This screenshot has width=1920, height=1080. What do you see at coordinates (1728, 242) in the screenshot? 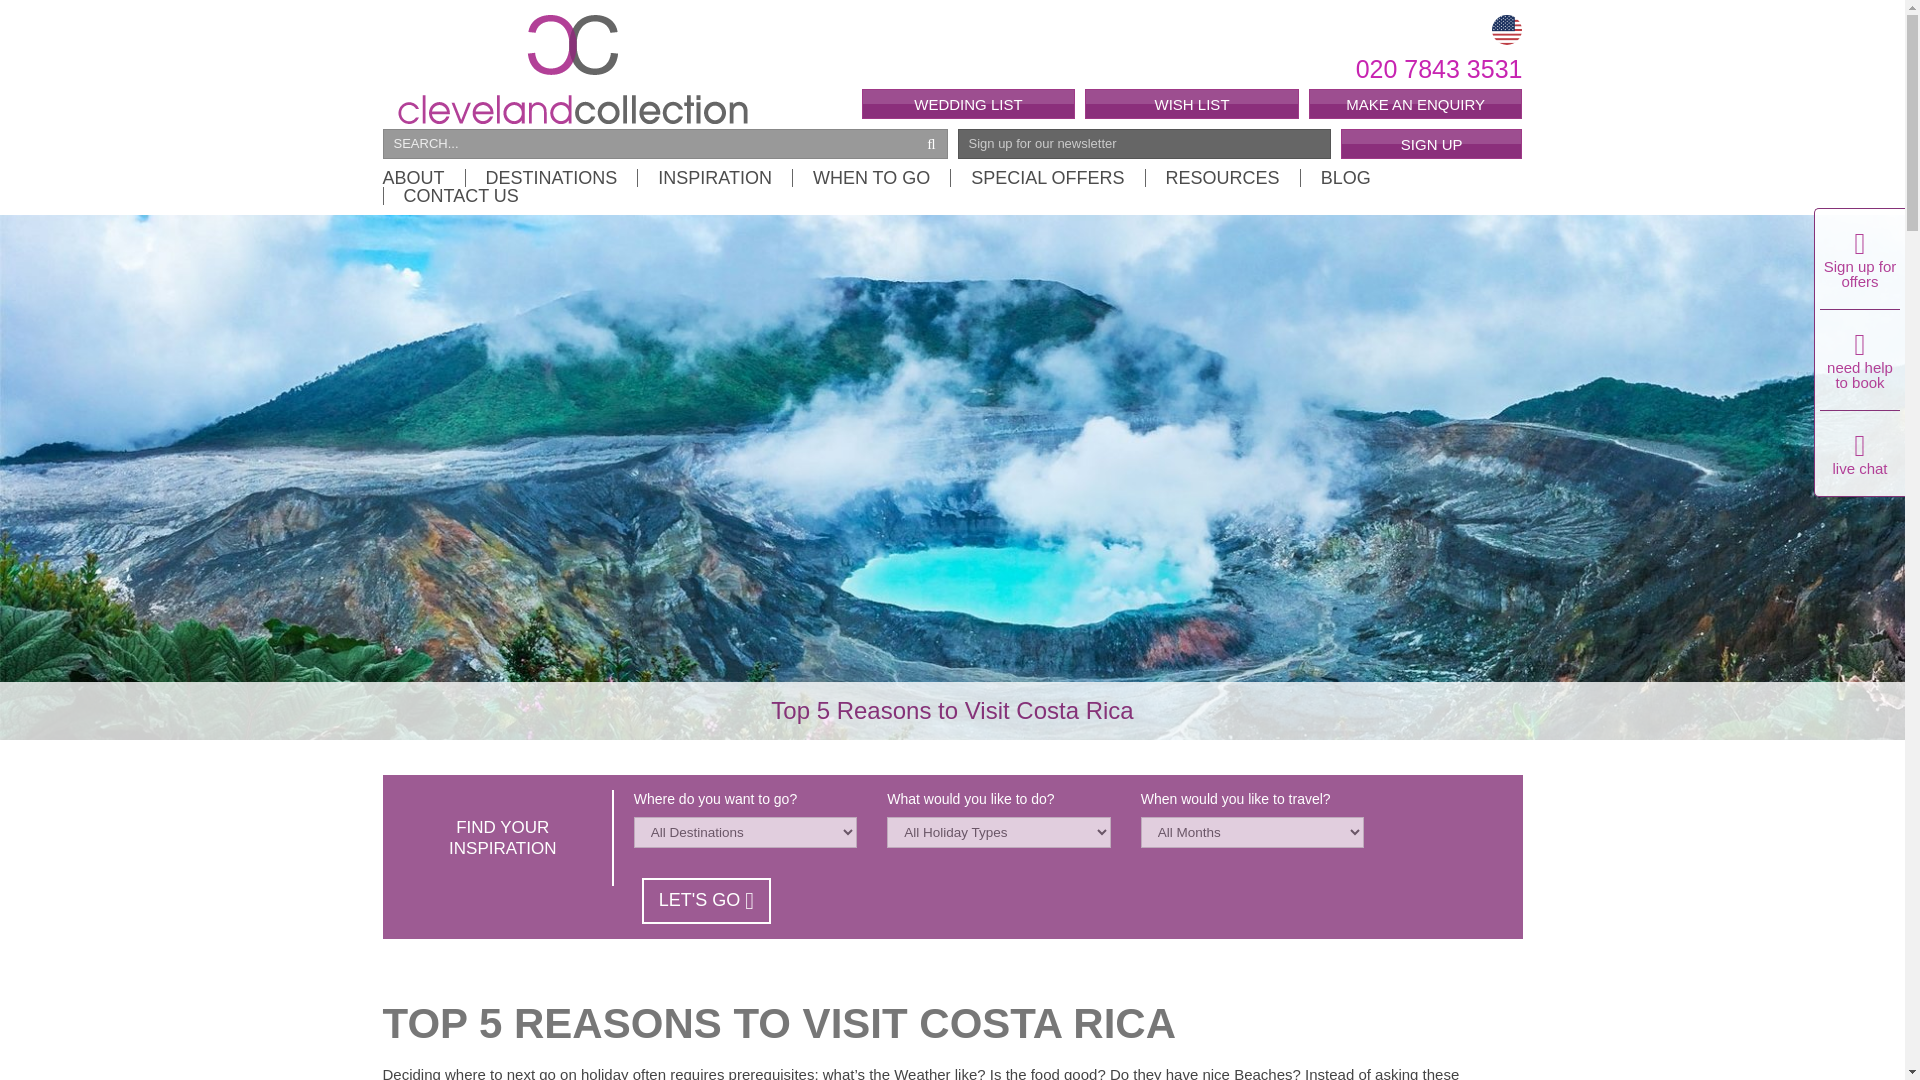
I see `Opens a widget where you can chat to one of our agents` at bounding box center [1728, 242].